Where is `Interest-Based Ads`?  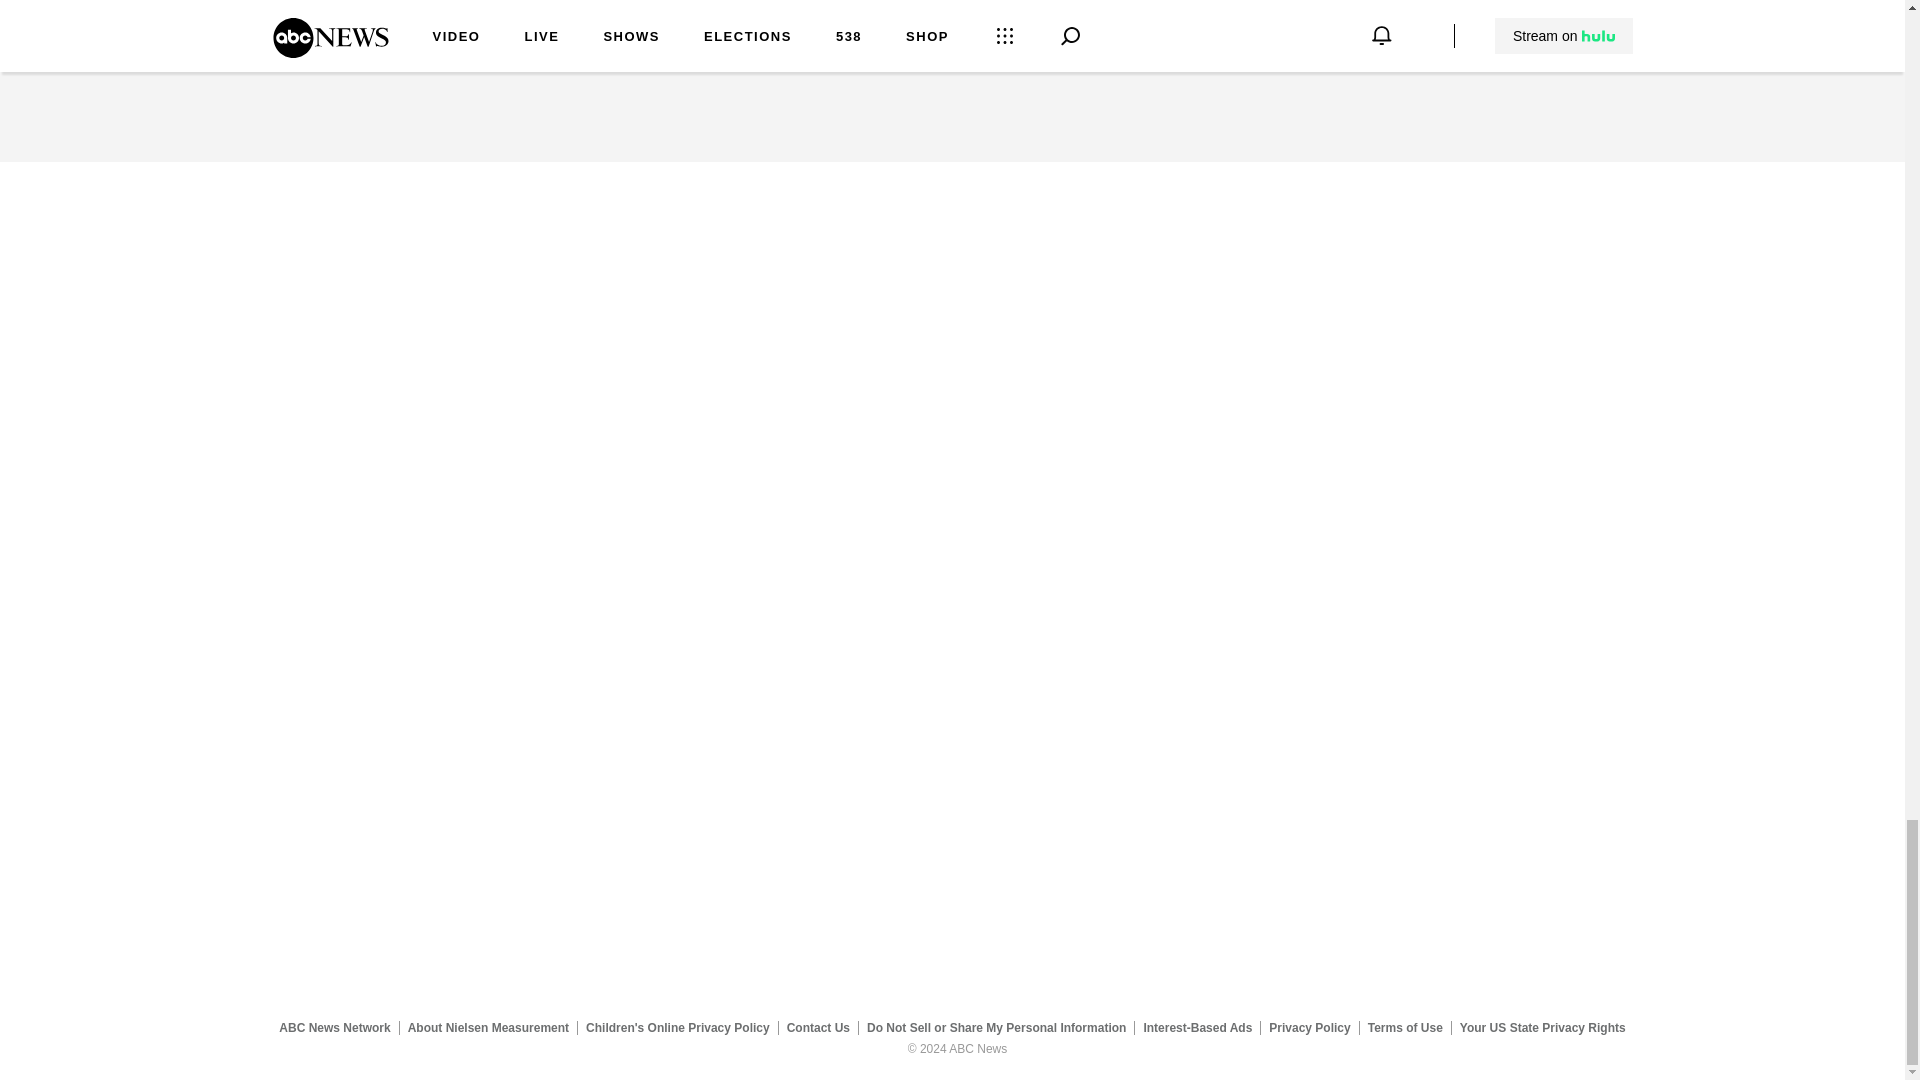 Interest-Based Ads is located at coordinates (1198, 1027).